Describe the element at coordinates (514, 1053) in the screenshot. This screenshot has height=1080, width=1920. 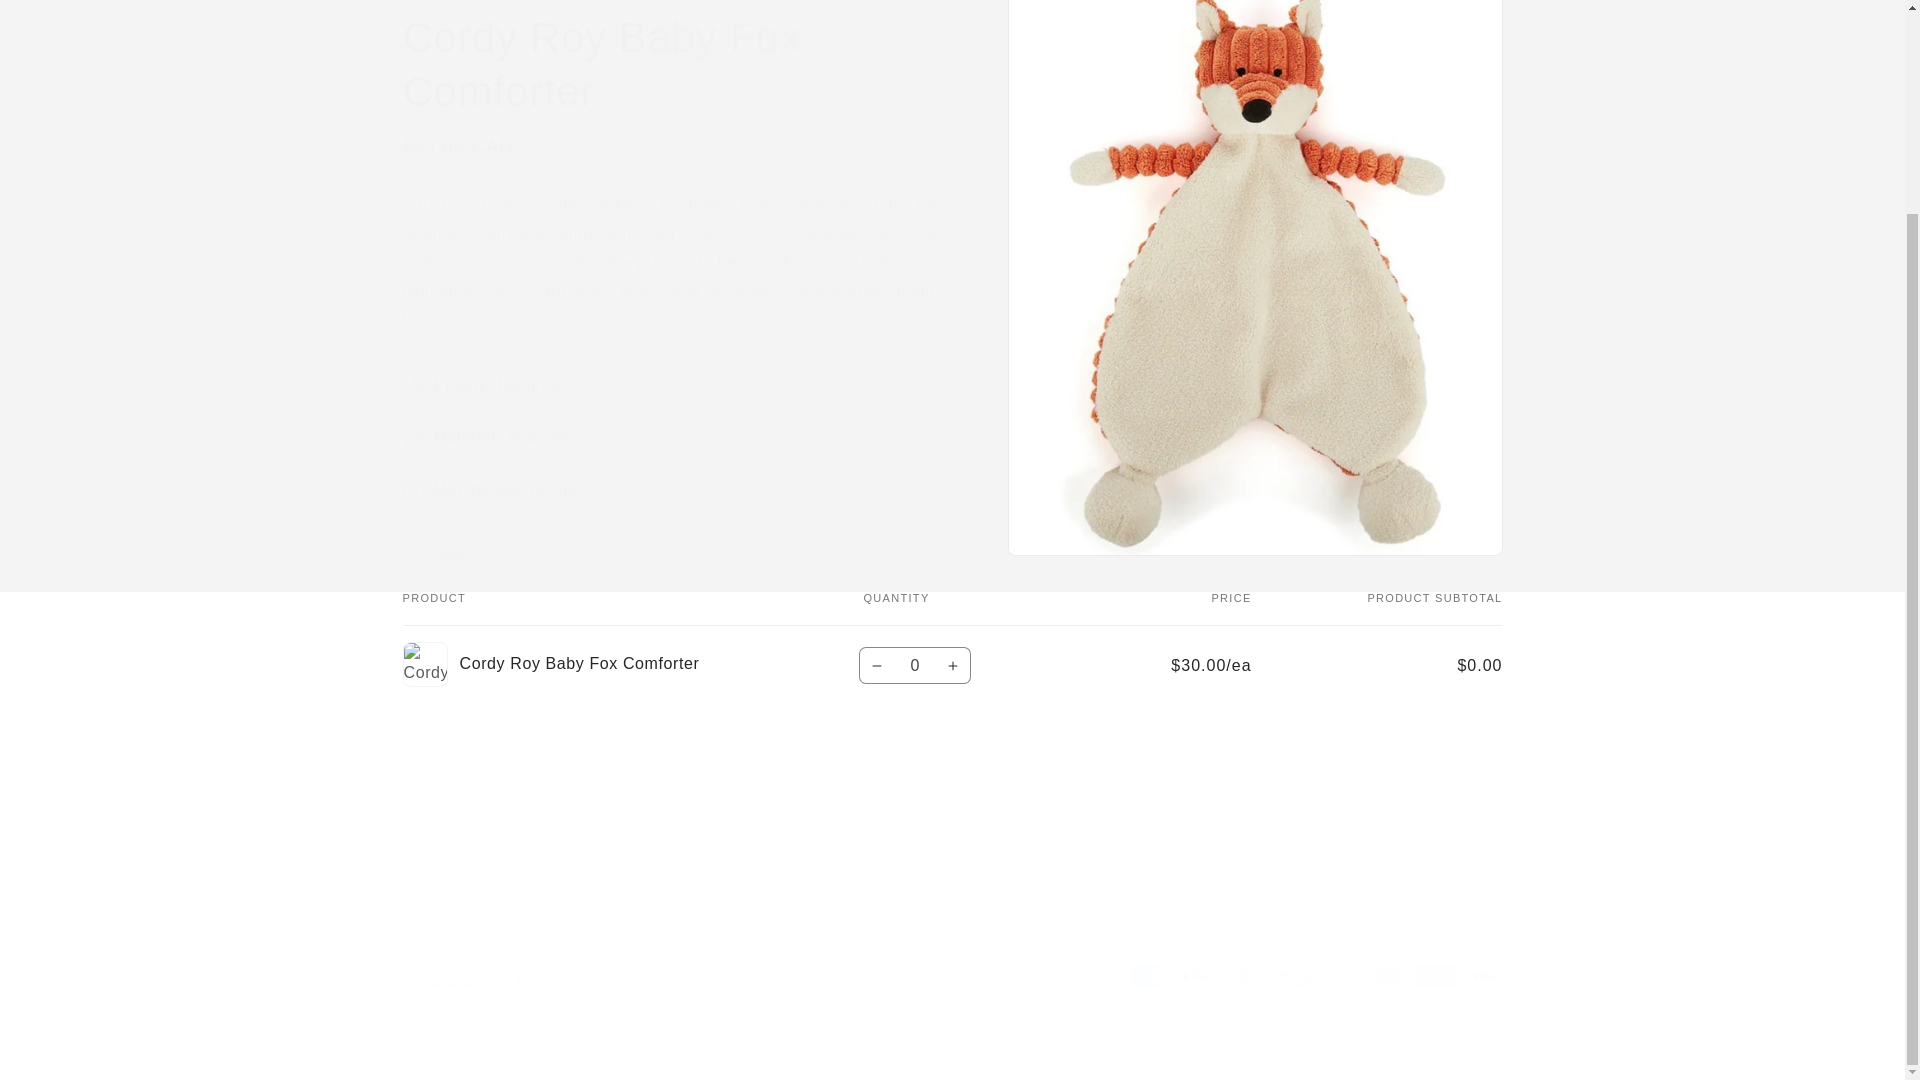
I see `Pear Home Orangeville` at that location.